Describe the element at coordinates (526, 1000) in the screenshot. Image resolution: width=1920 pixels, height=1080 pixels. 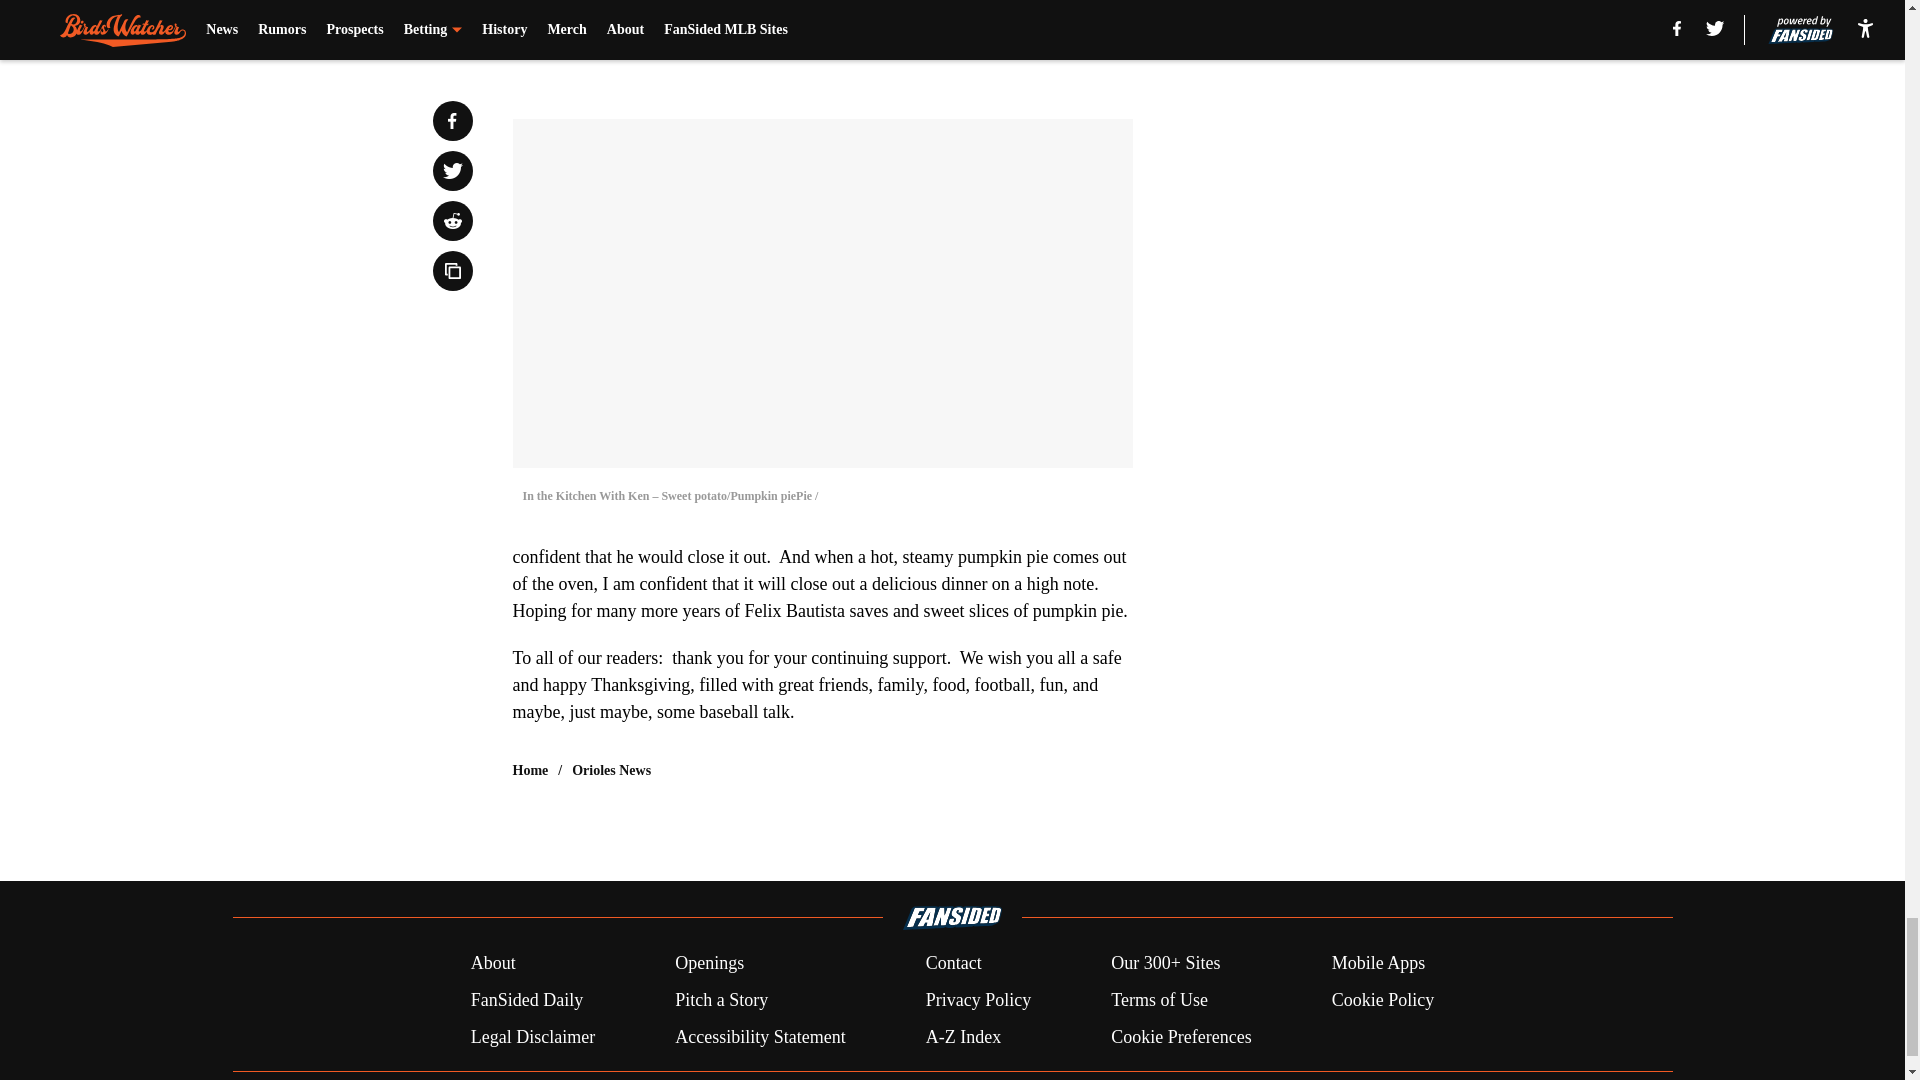
I see `FanSided Daily` at that location.